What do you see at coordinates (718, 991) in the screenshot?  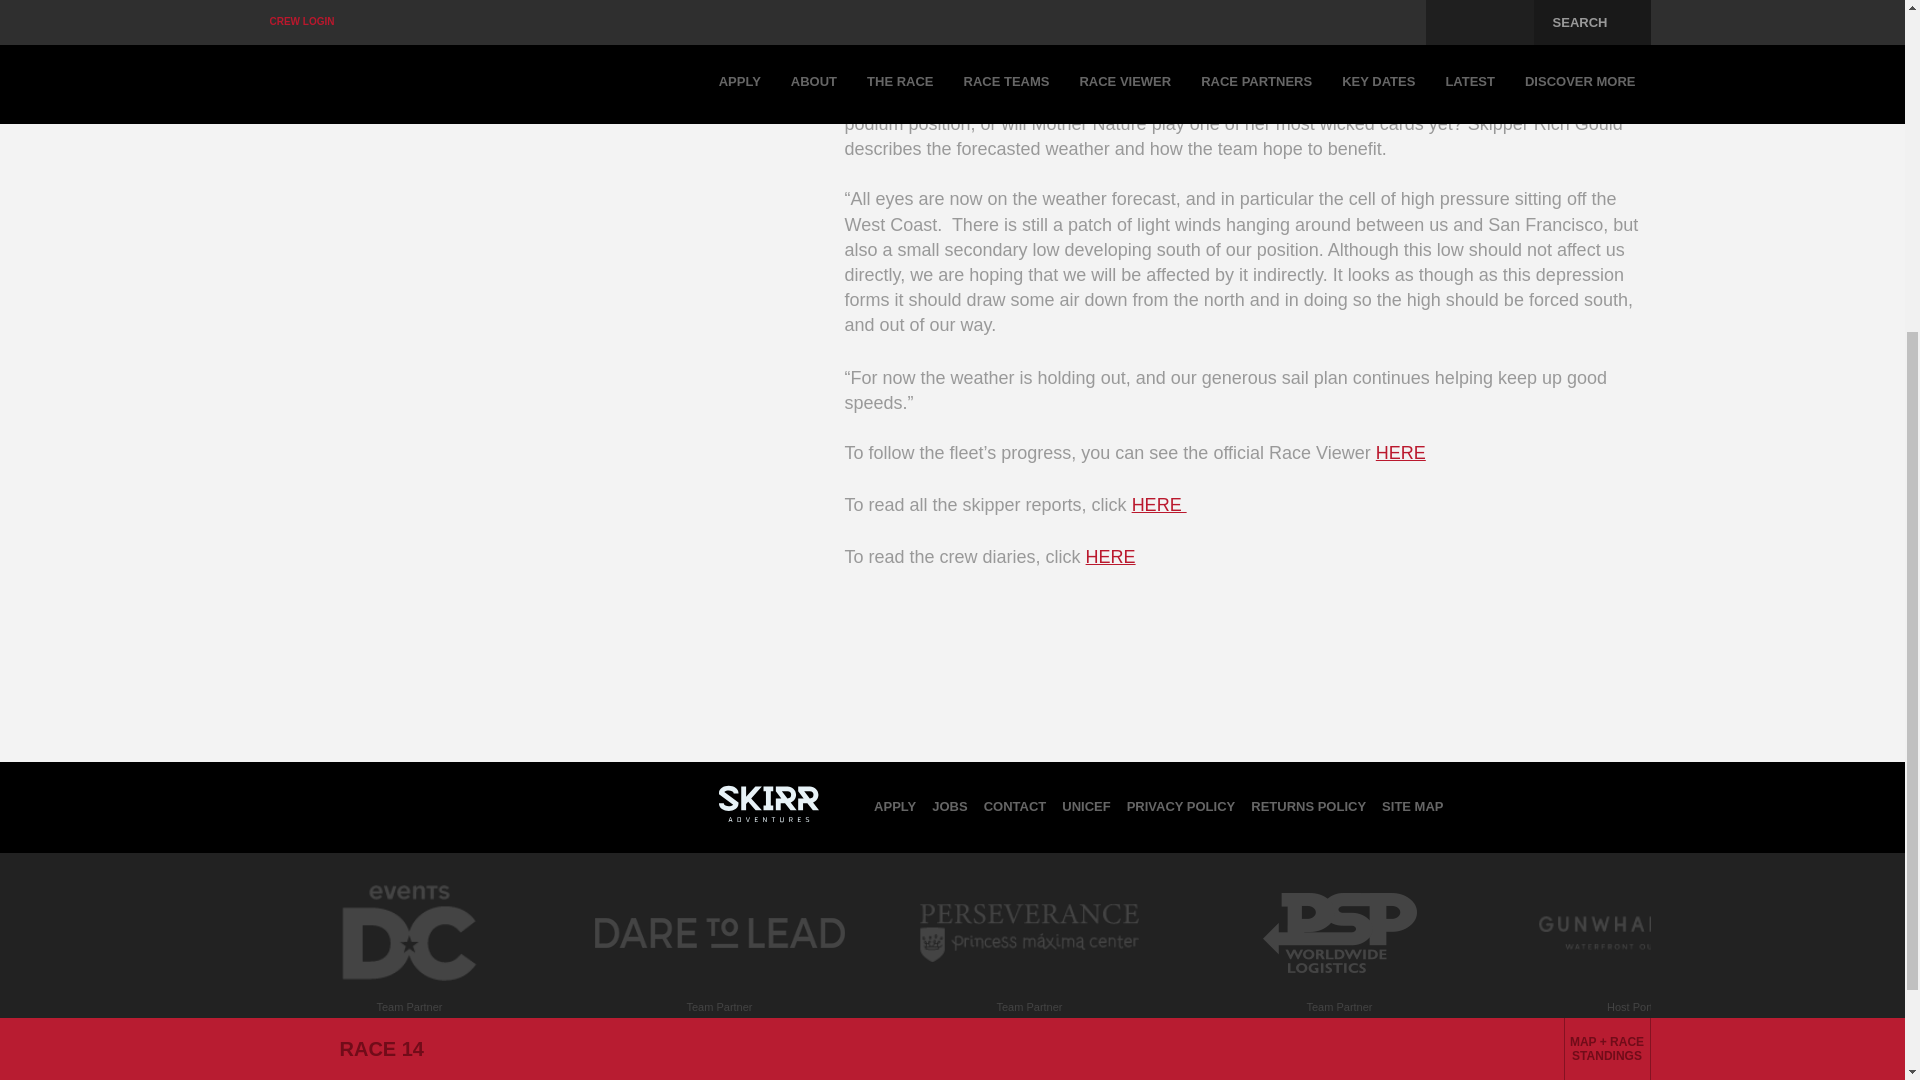 I see `Dare To Lead` at bounding box center [718, 991].